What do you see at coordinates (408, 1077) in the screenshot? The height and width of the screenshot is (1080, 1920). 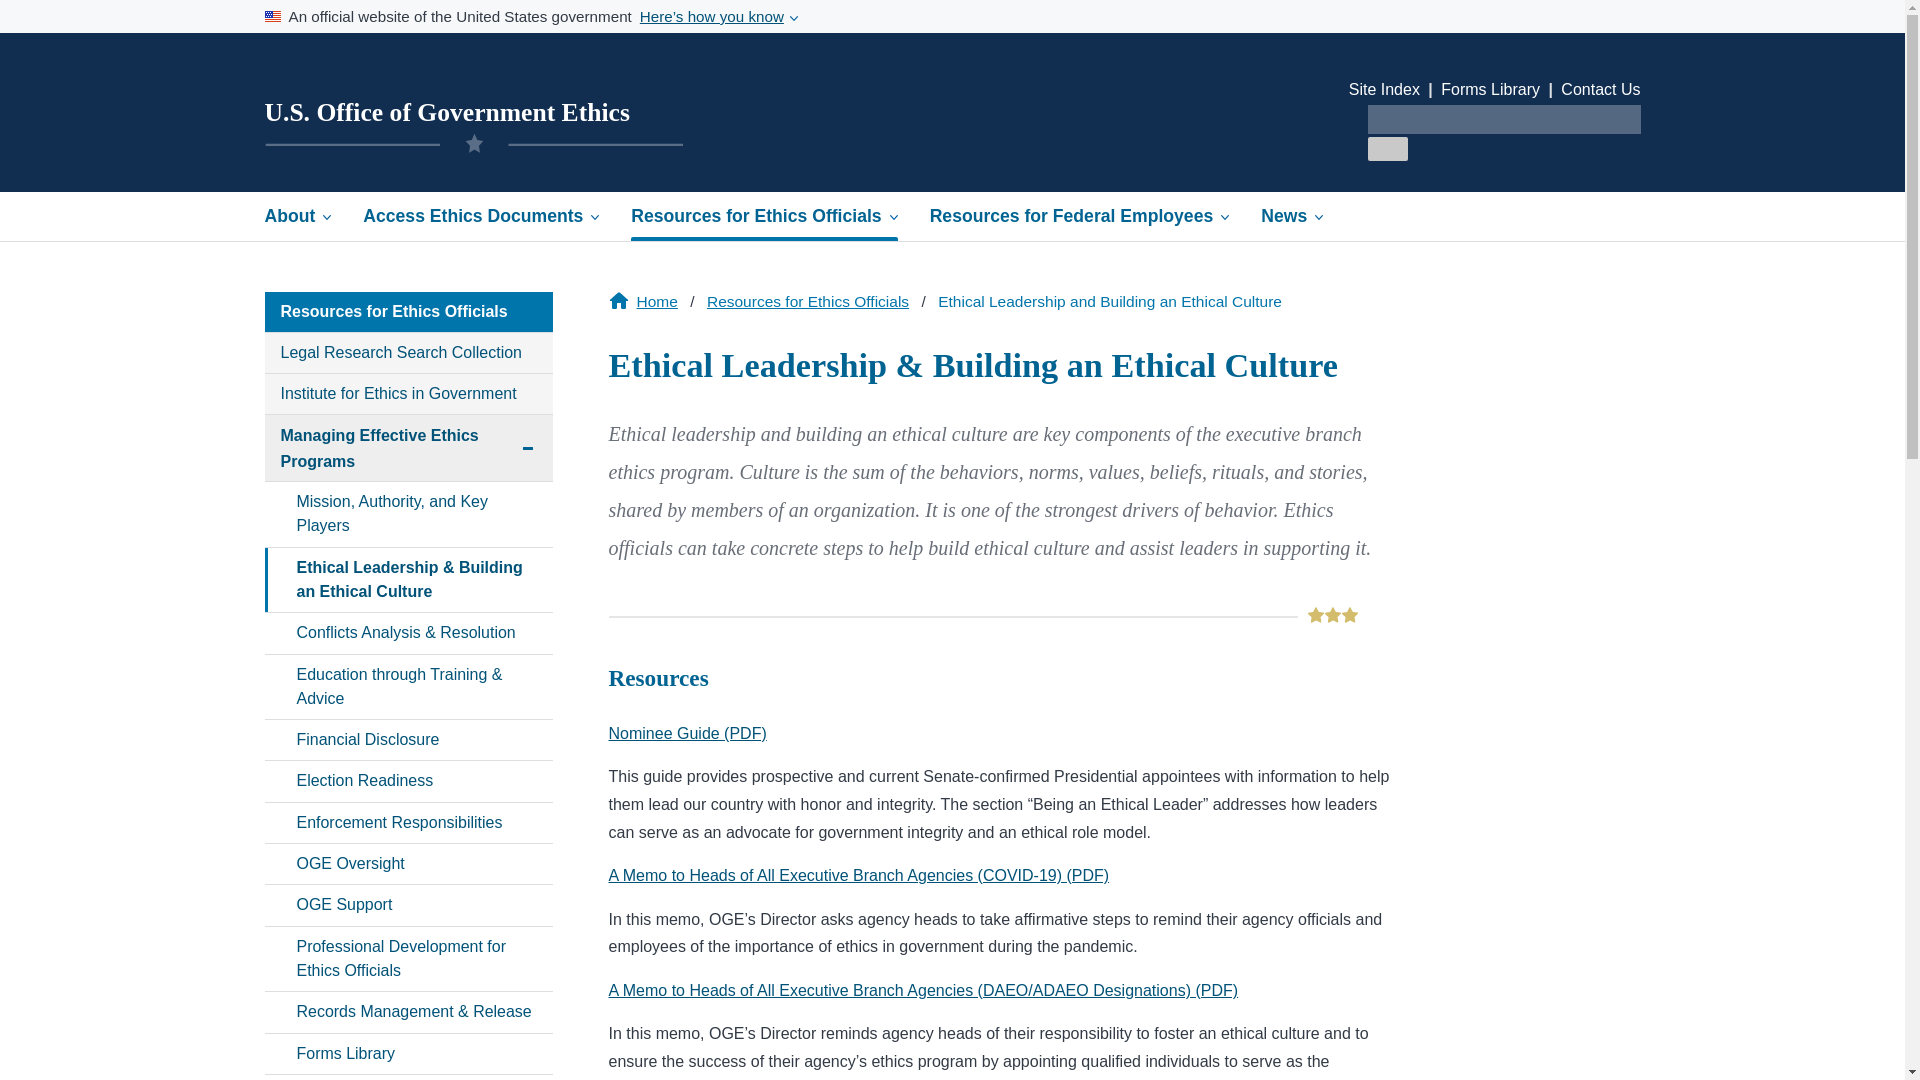 I see `Institute for Ethics in Government` at bounding box center [408, 1077].